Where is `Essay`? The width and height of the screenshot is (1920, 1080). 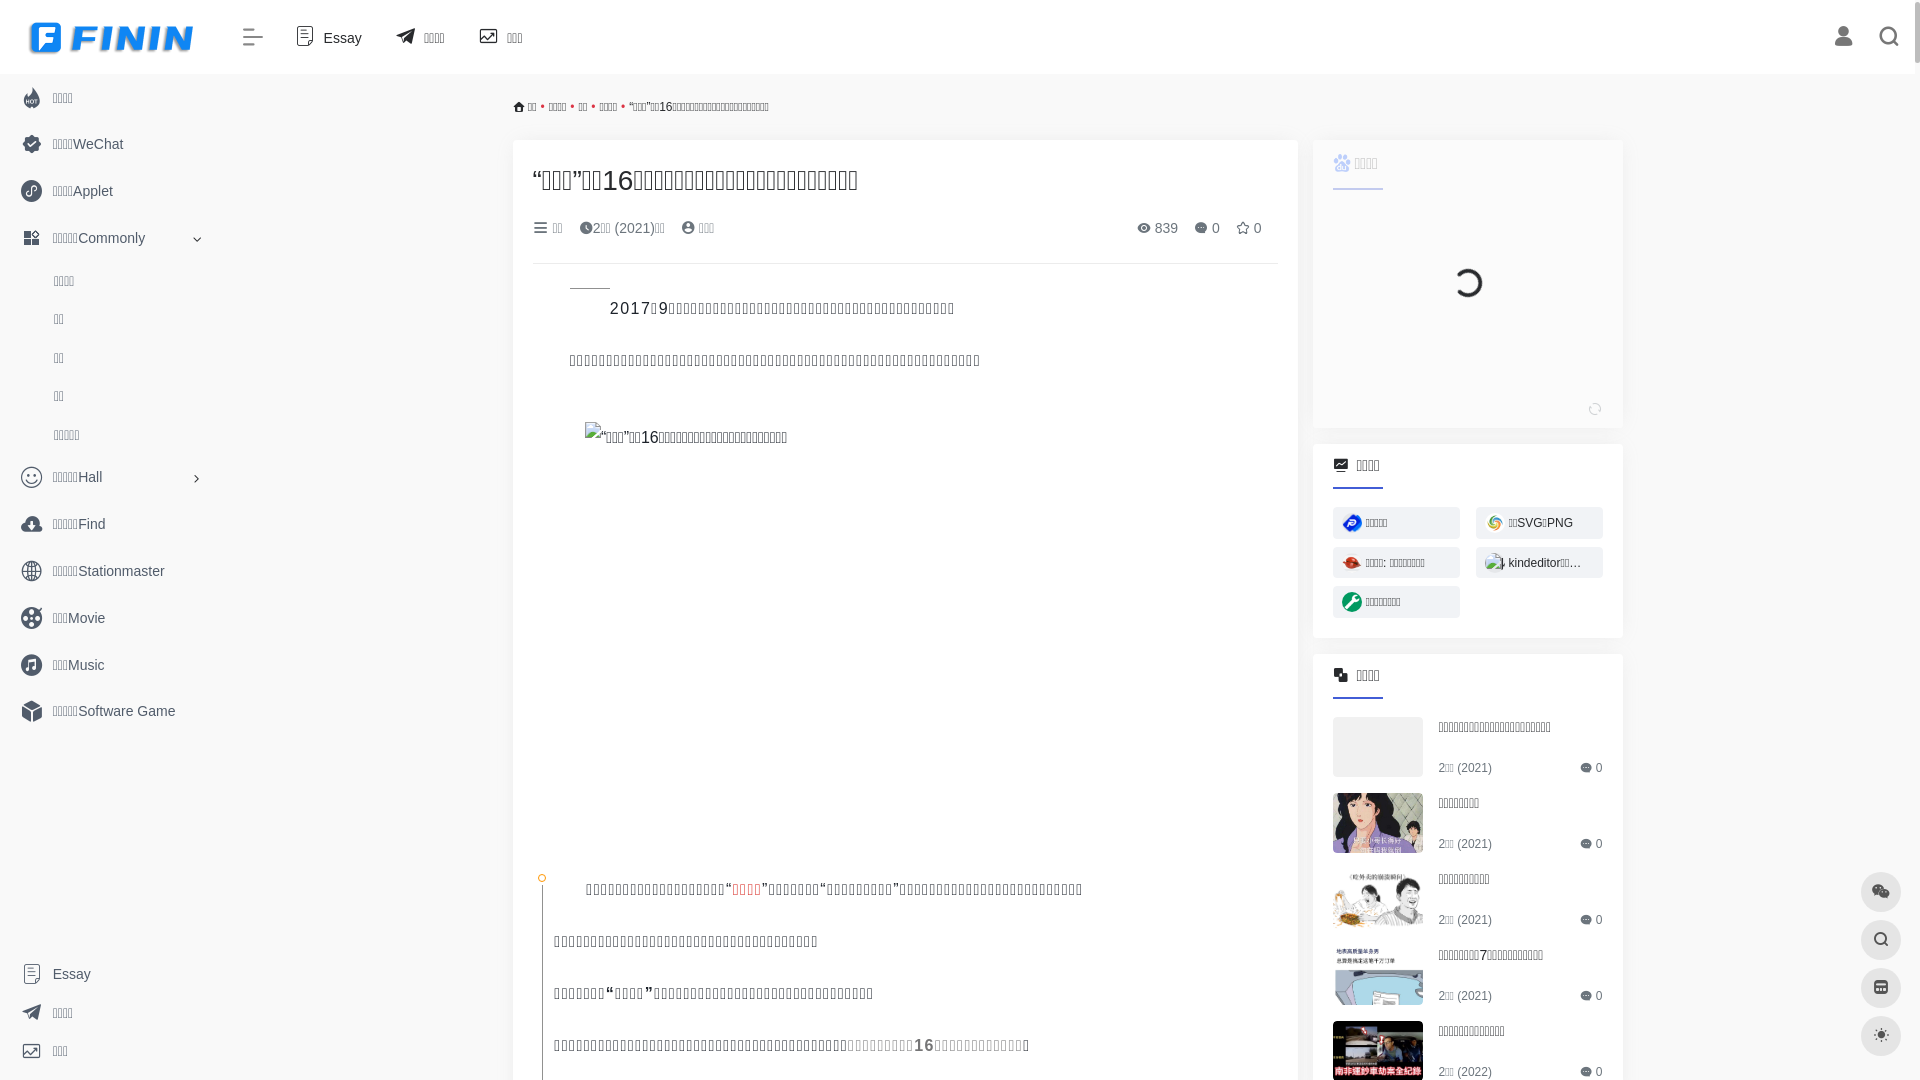
Essay is located at coordinates (326, 38).